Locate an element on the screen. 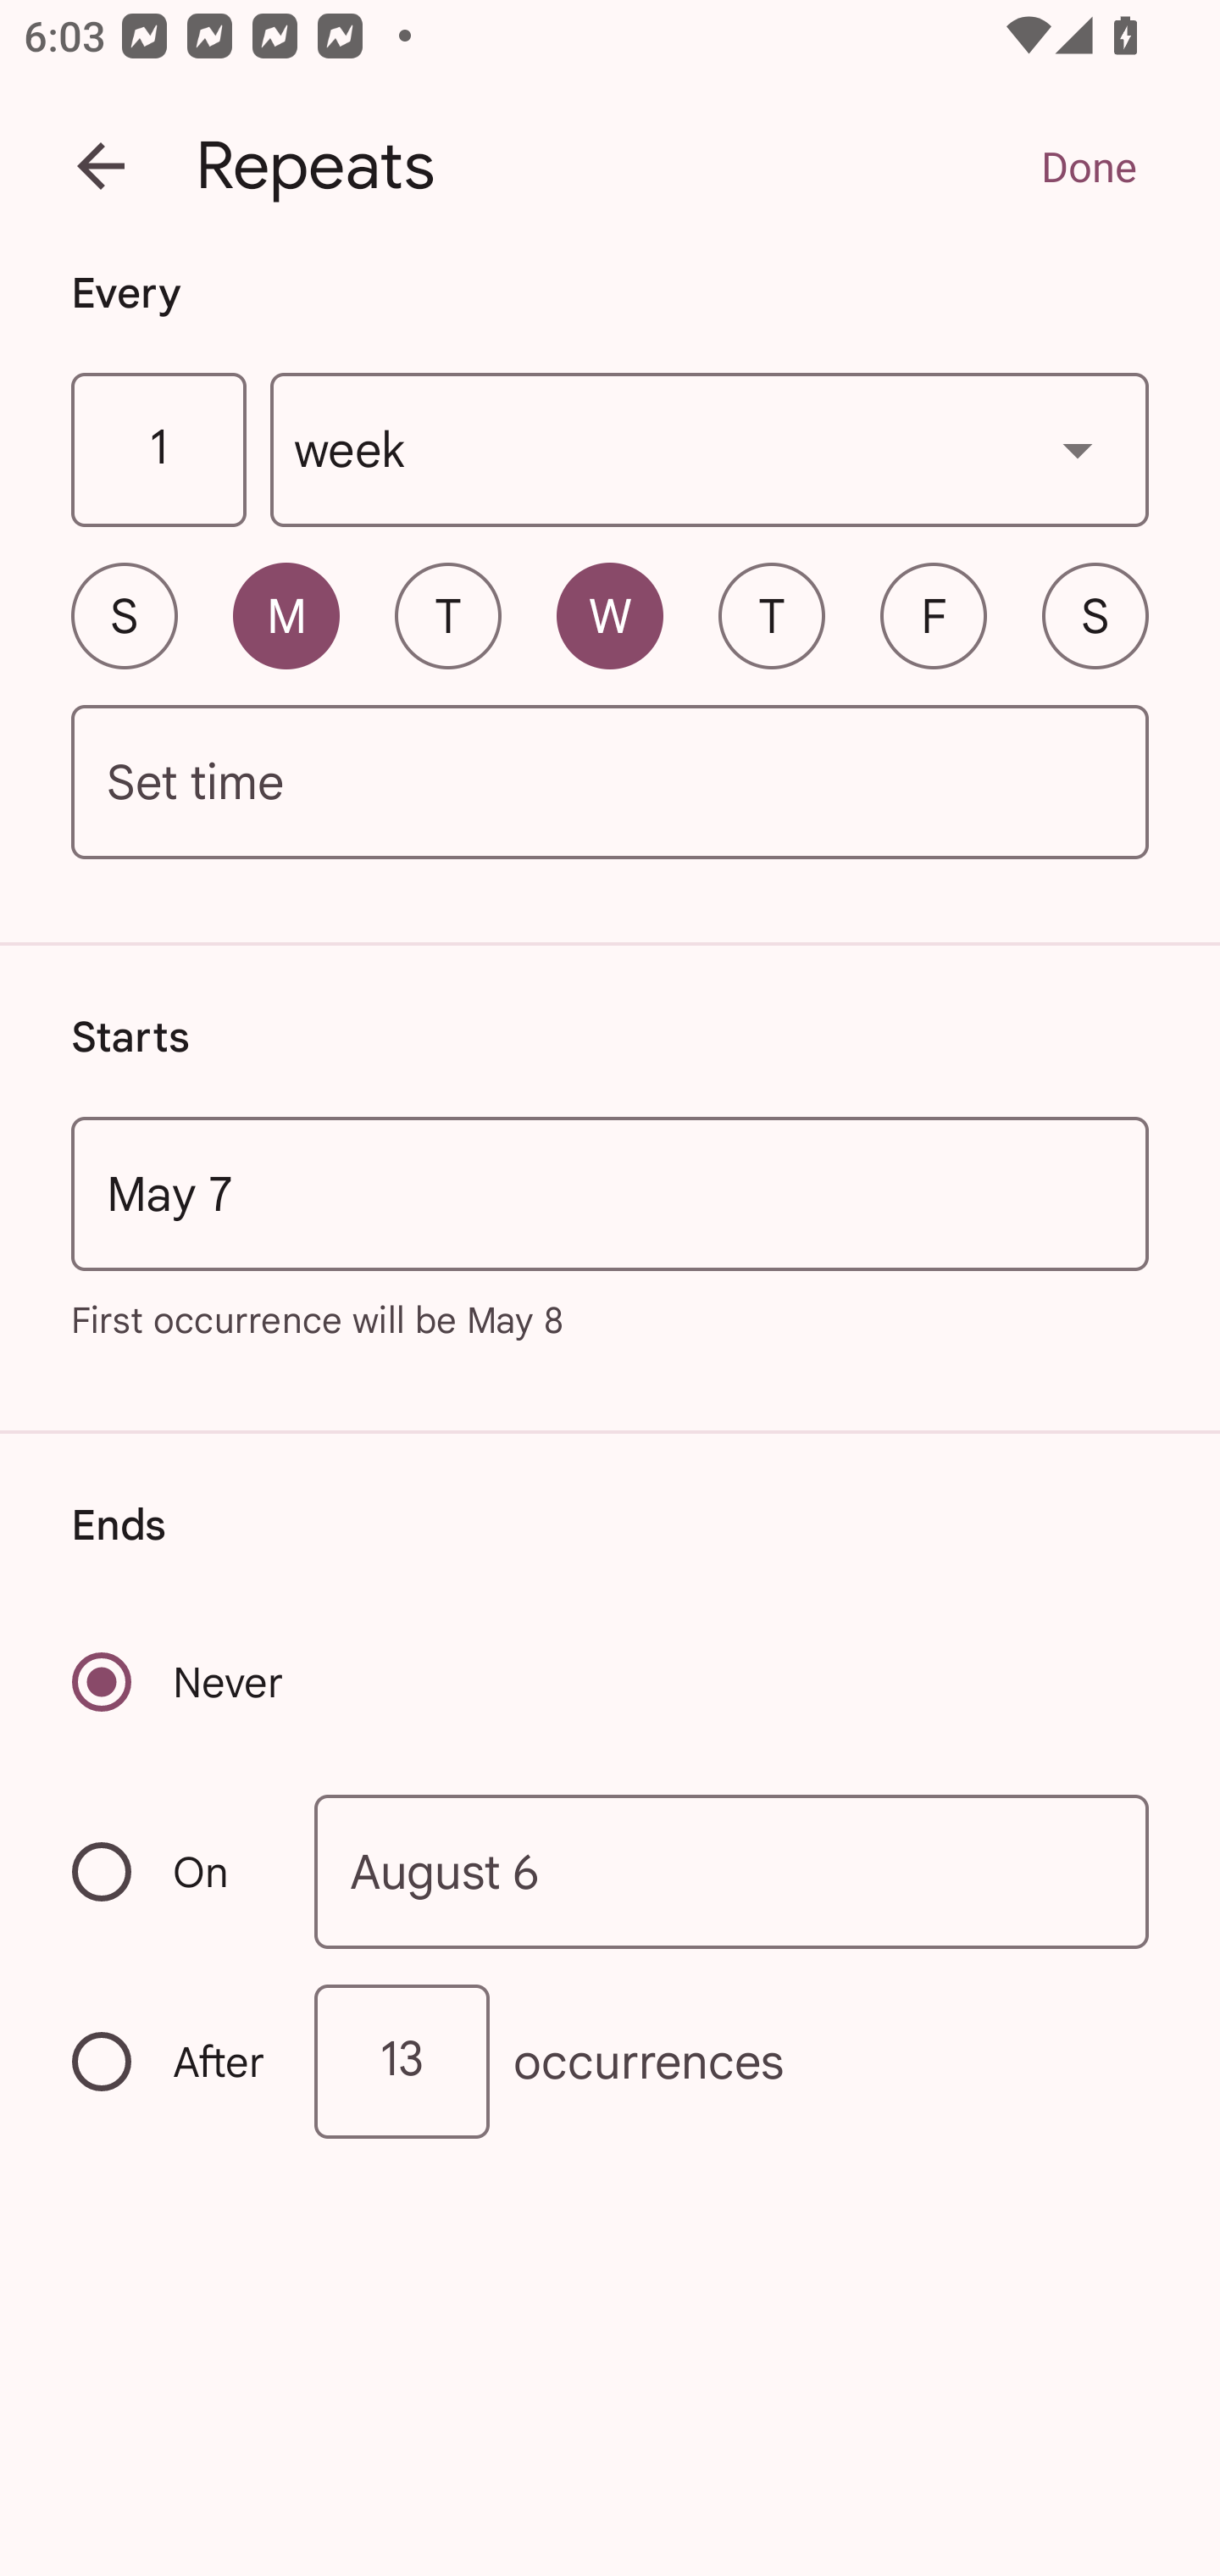  Done is located at coordinates (1088, 166).